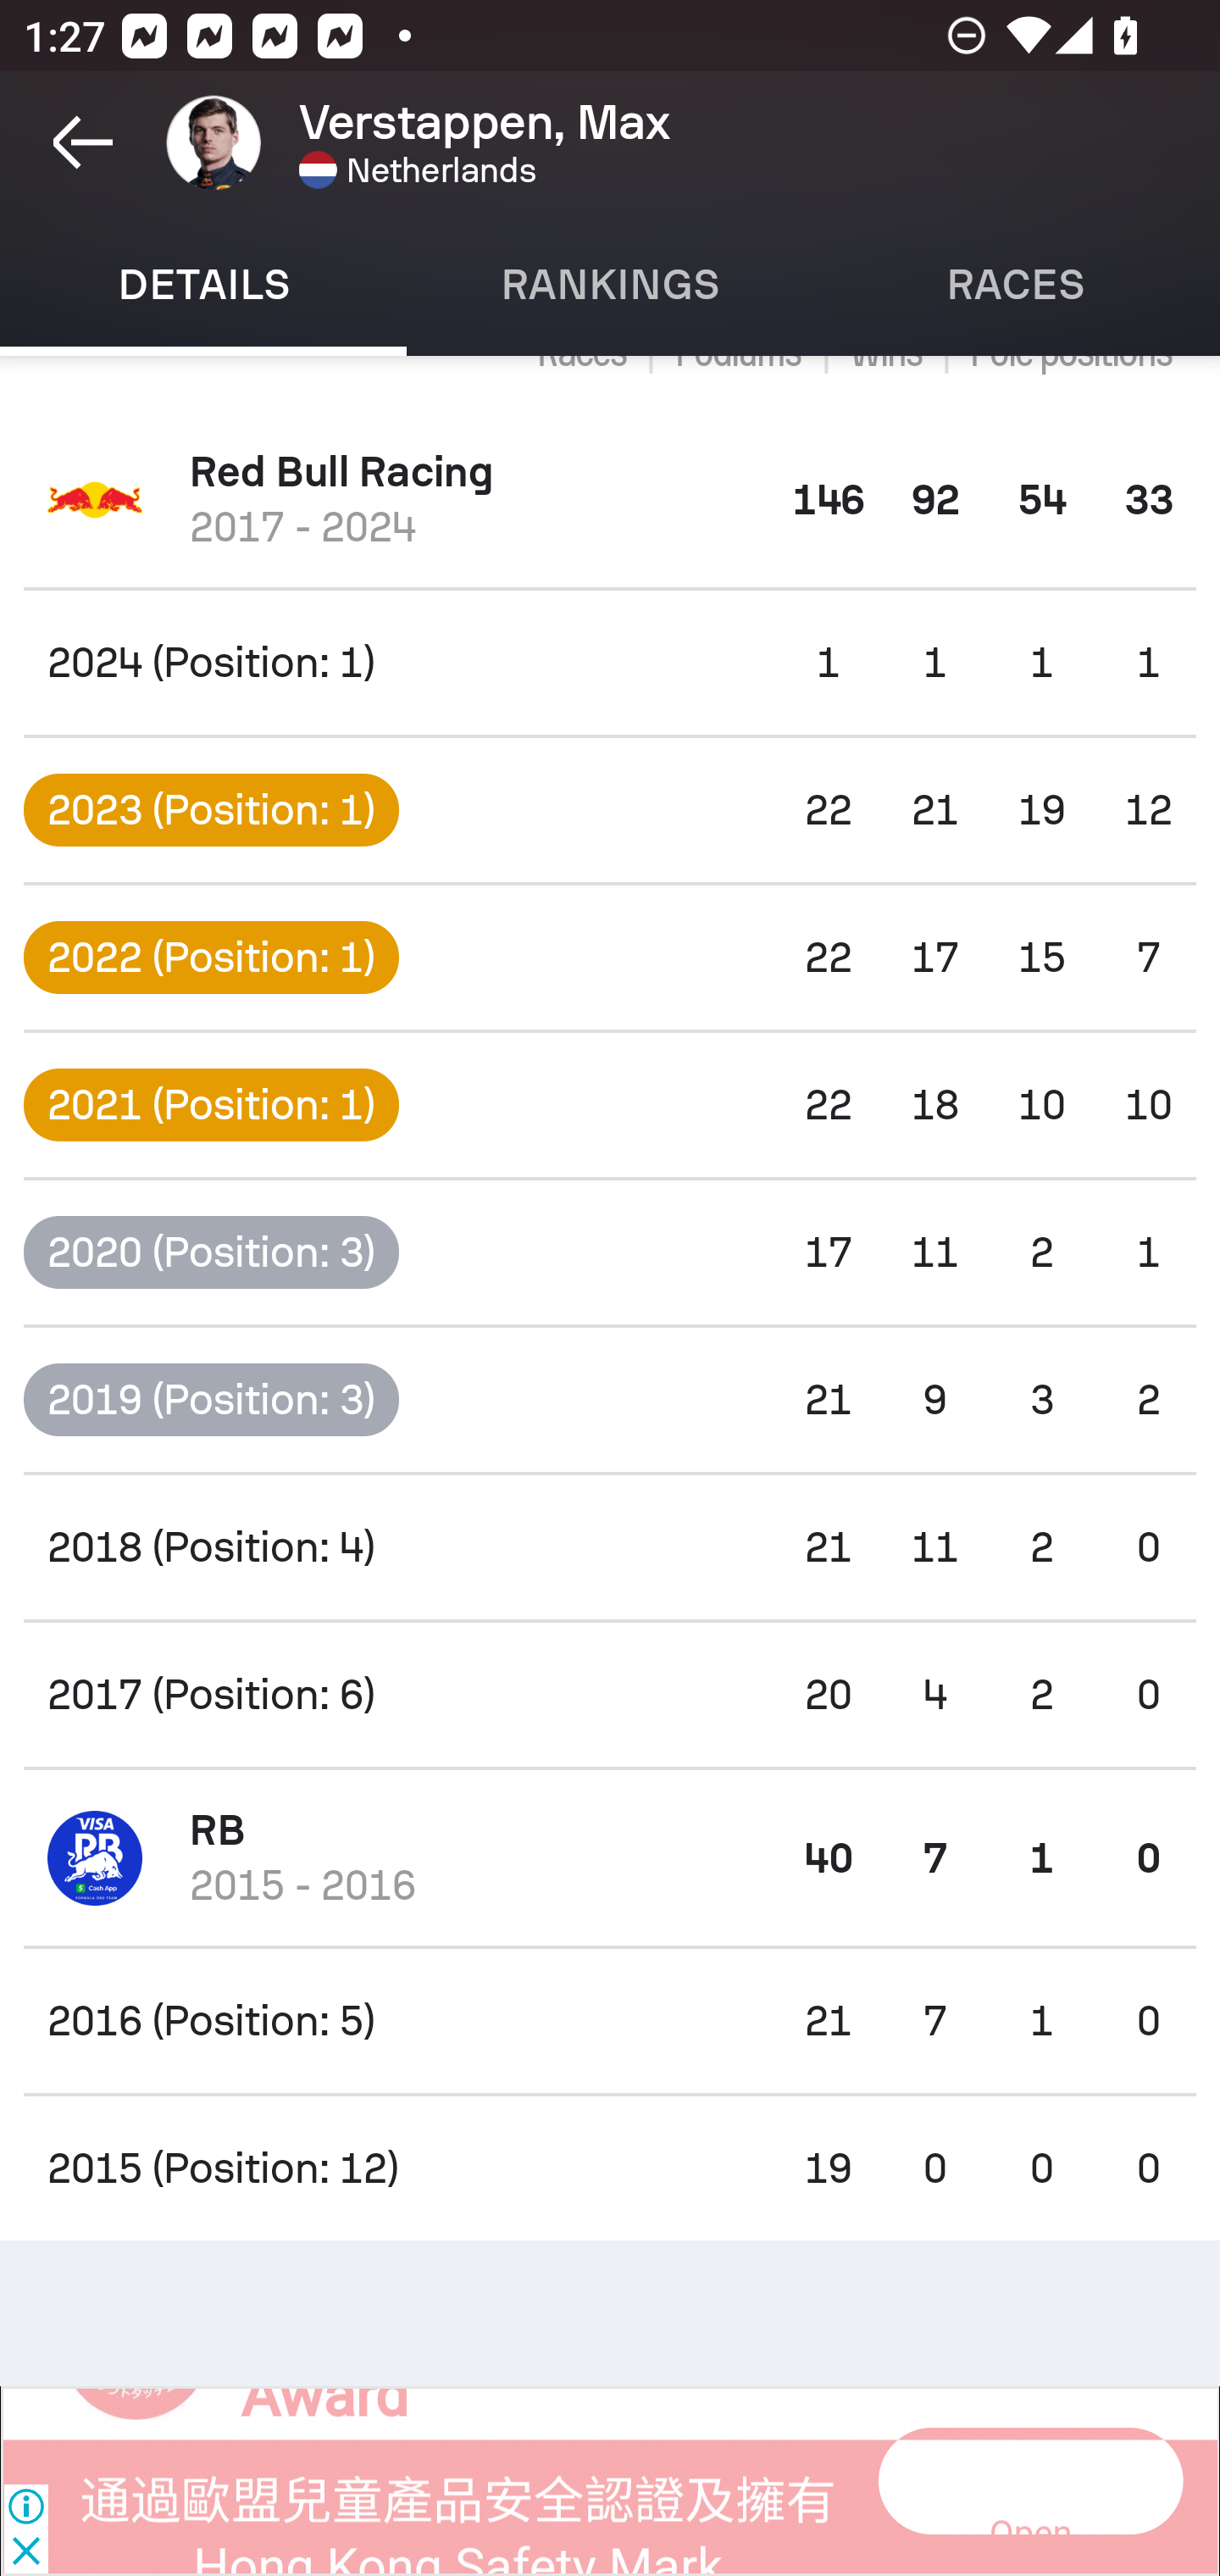  I want to click on 2016 (Position: 5) 21 7 1 0, so click(610, 2020).